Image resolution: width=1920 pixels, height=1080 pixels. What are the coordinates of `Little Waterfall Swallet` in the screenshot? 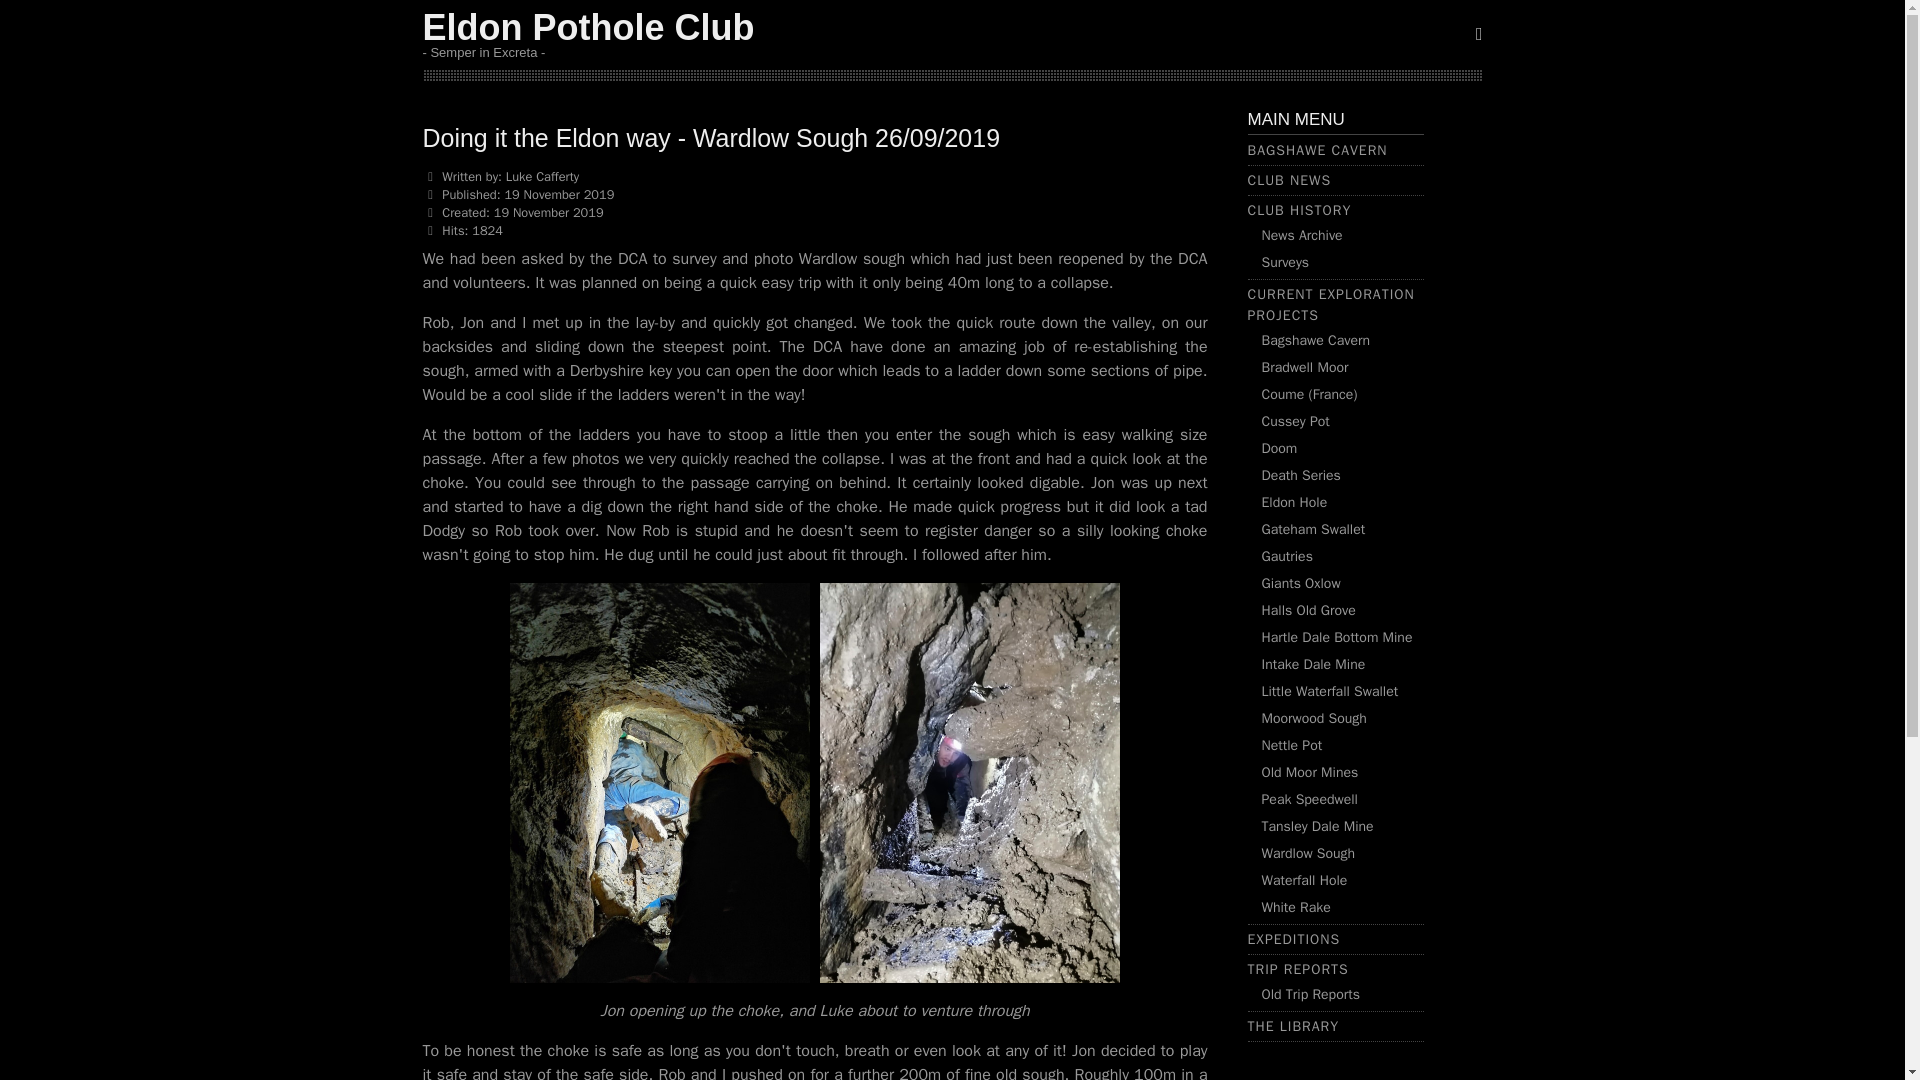 It's located at (1330, 690).